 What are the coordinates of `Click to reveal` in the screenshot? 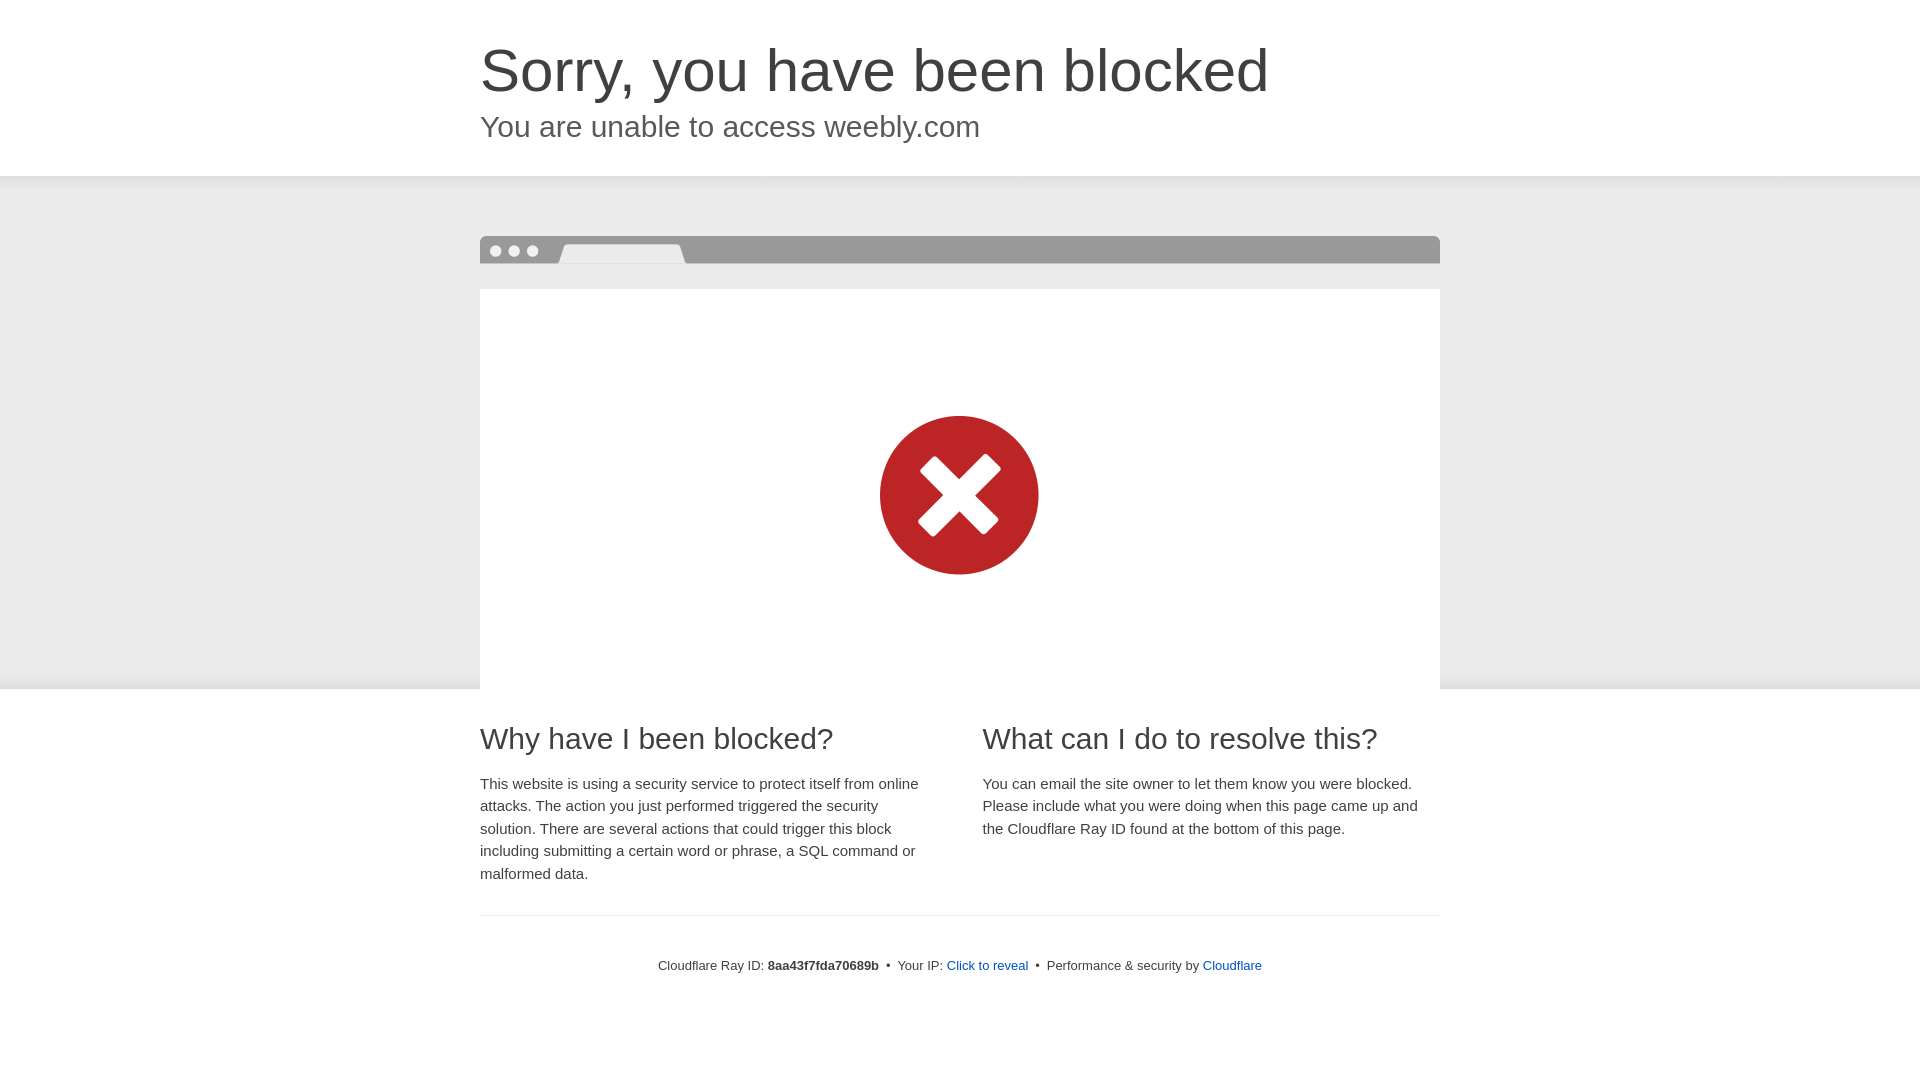 It's located at (988, 966).